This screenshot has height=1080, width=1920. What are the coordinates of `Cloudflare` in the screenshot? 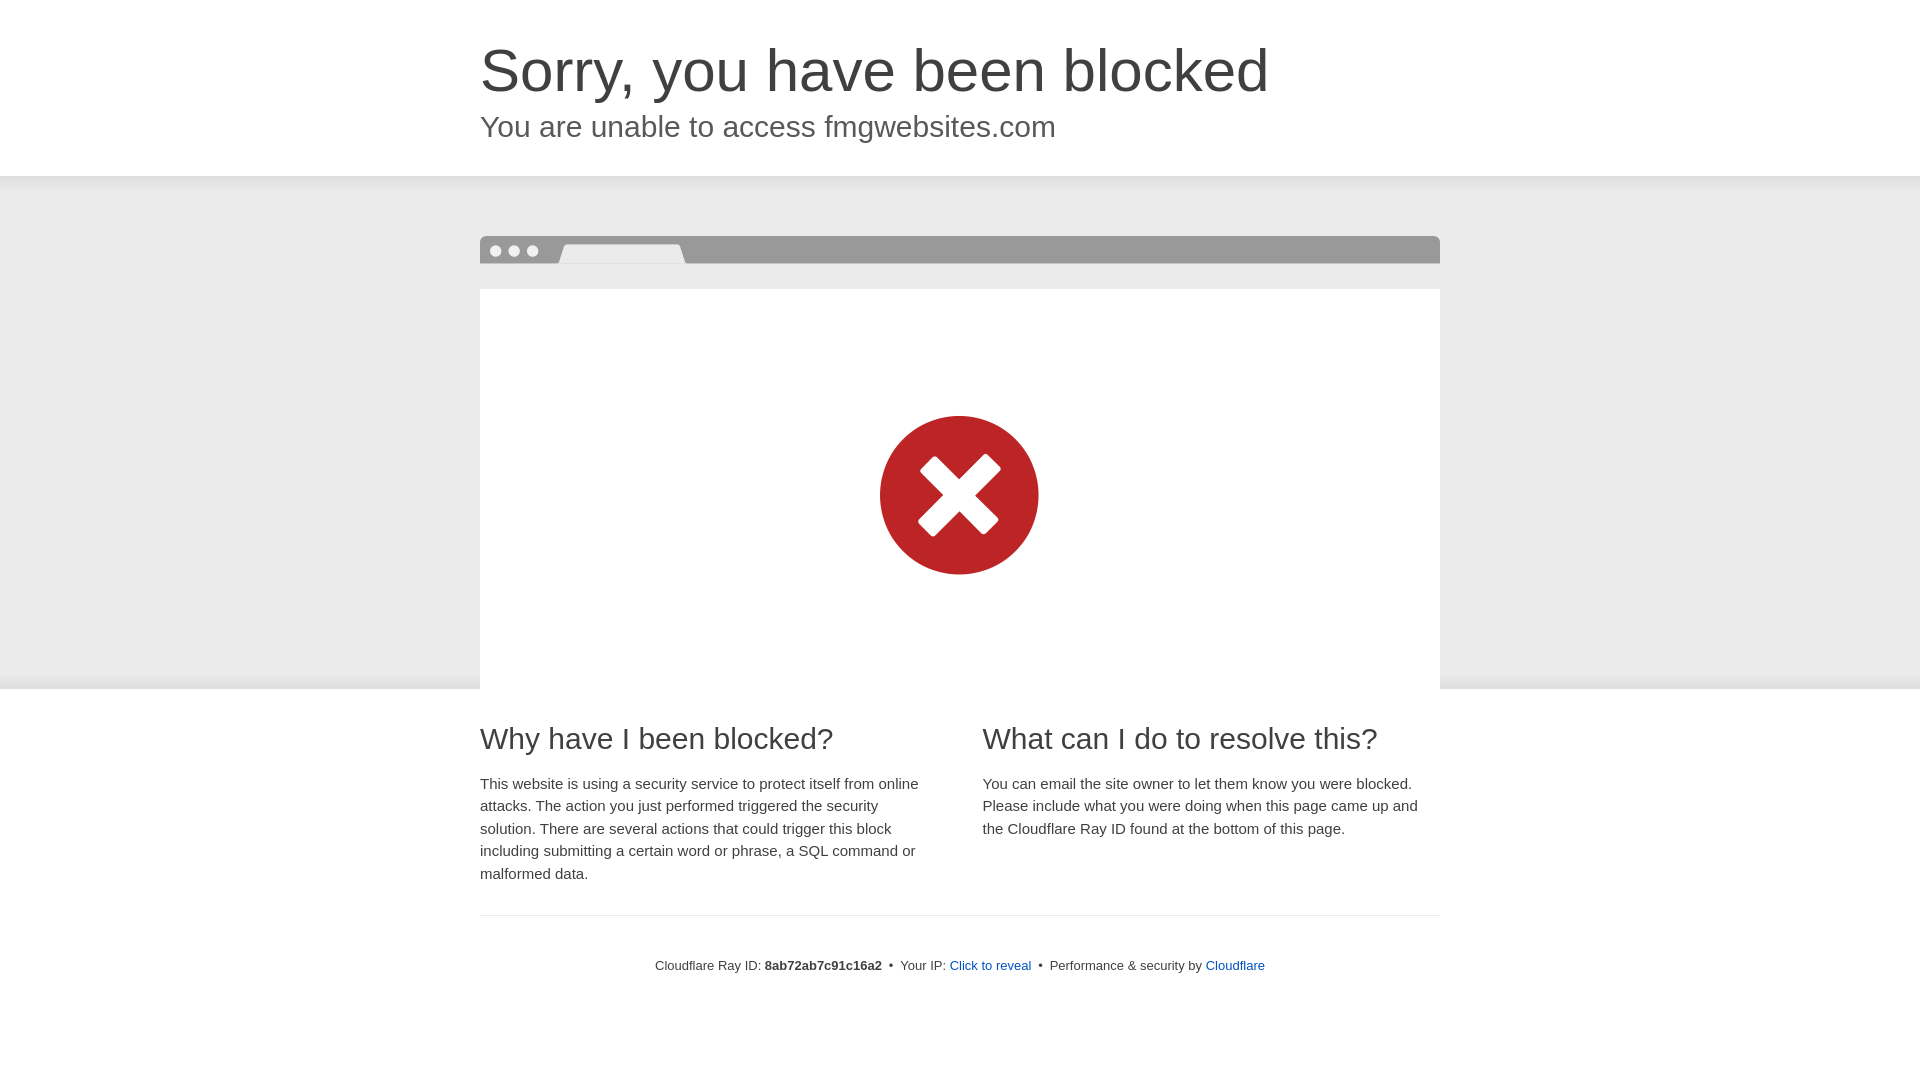 It's located at (1235, 965).